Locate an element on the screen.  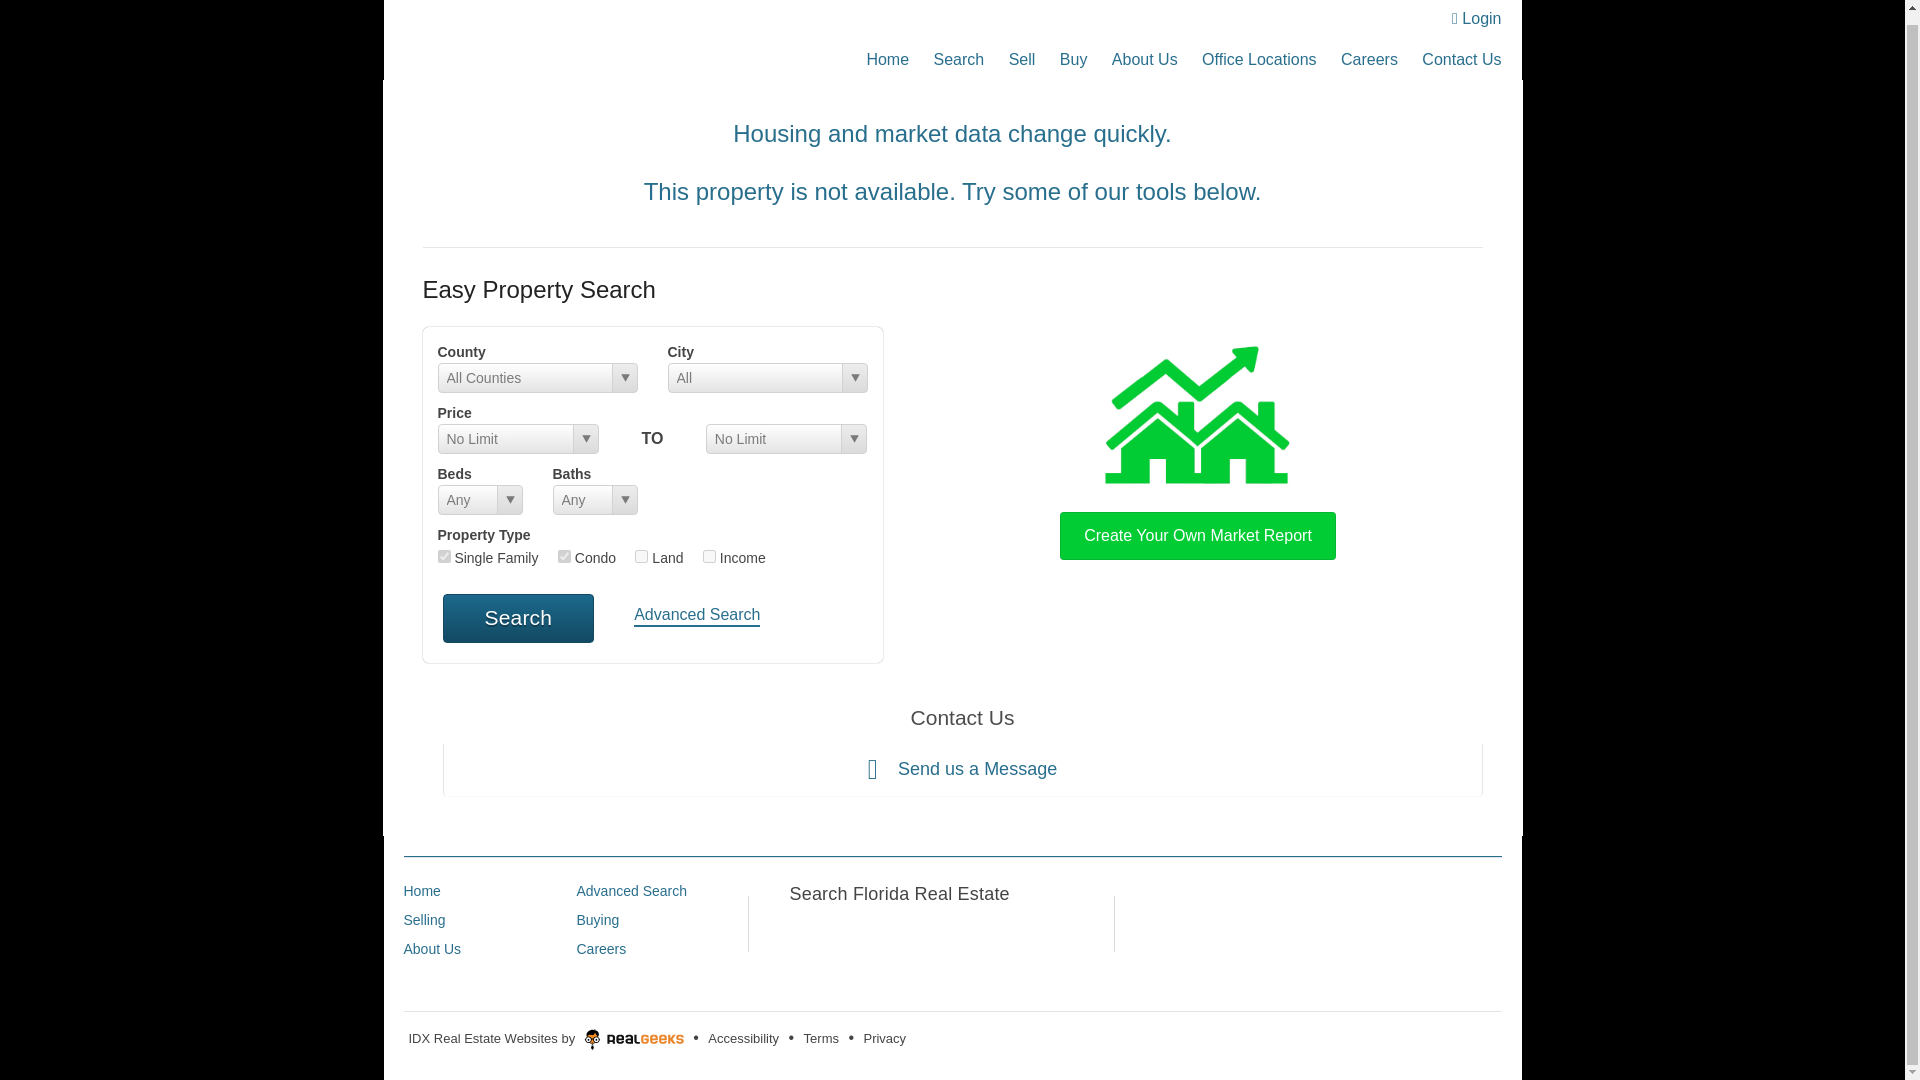
Sell is located at coordinates (1022, 50).